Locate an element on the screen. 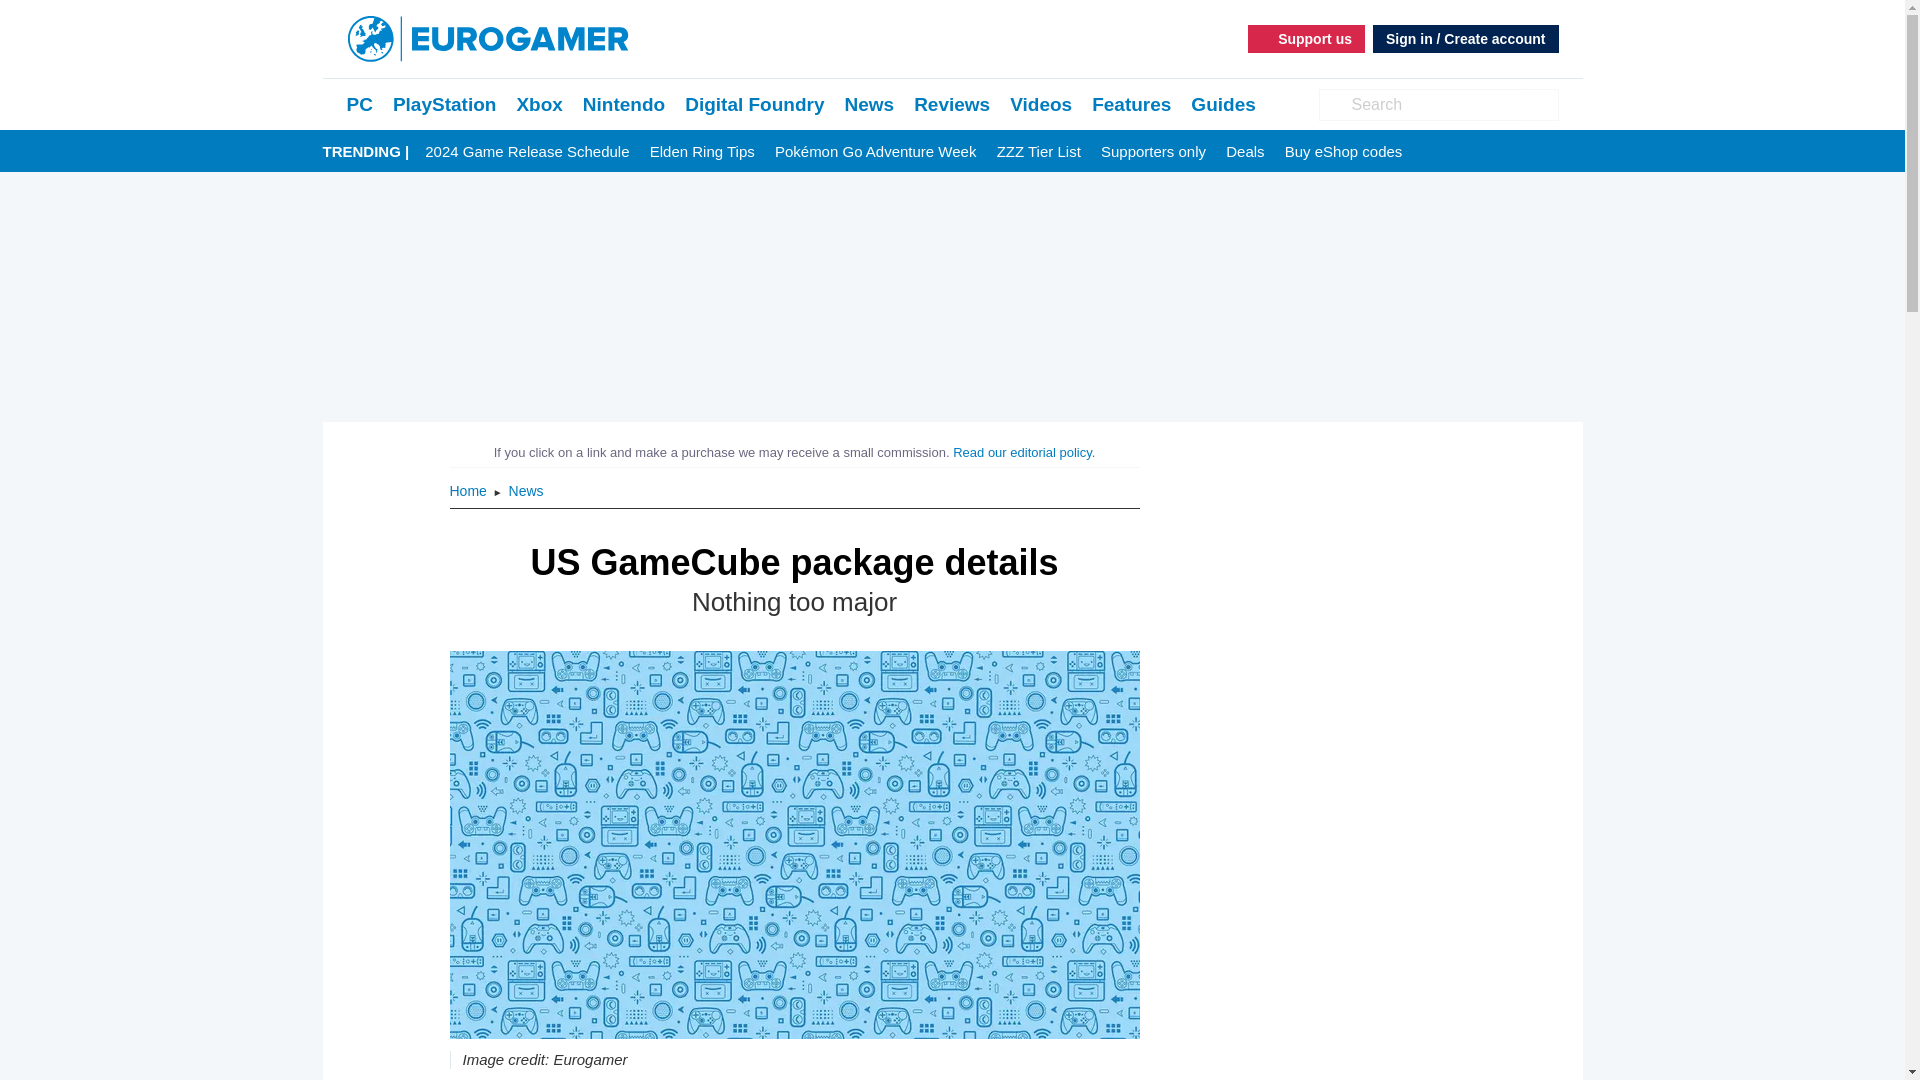  News is located at coordinates (869, 104).